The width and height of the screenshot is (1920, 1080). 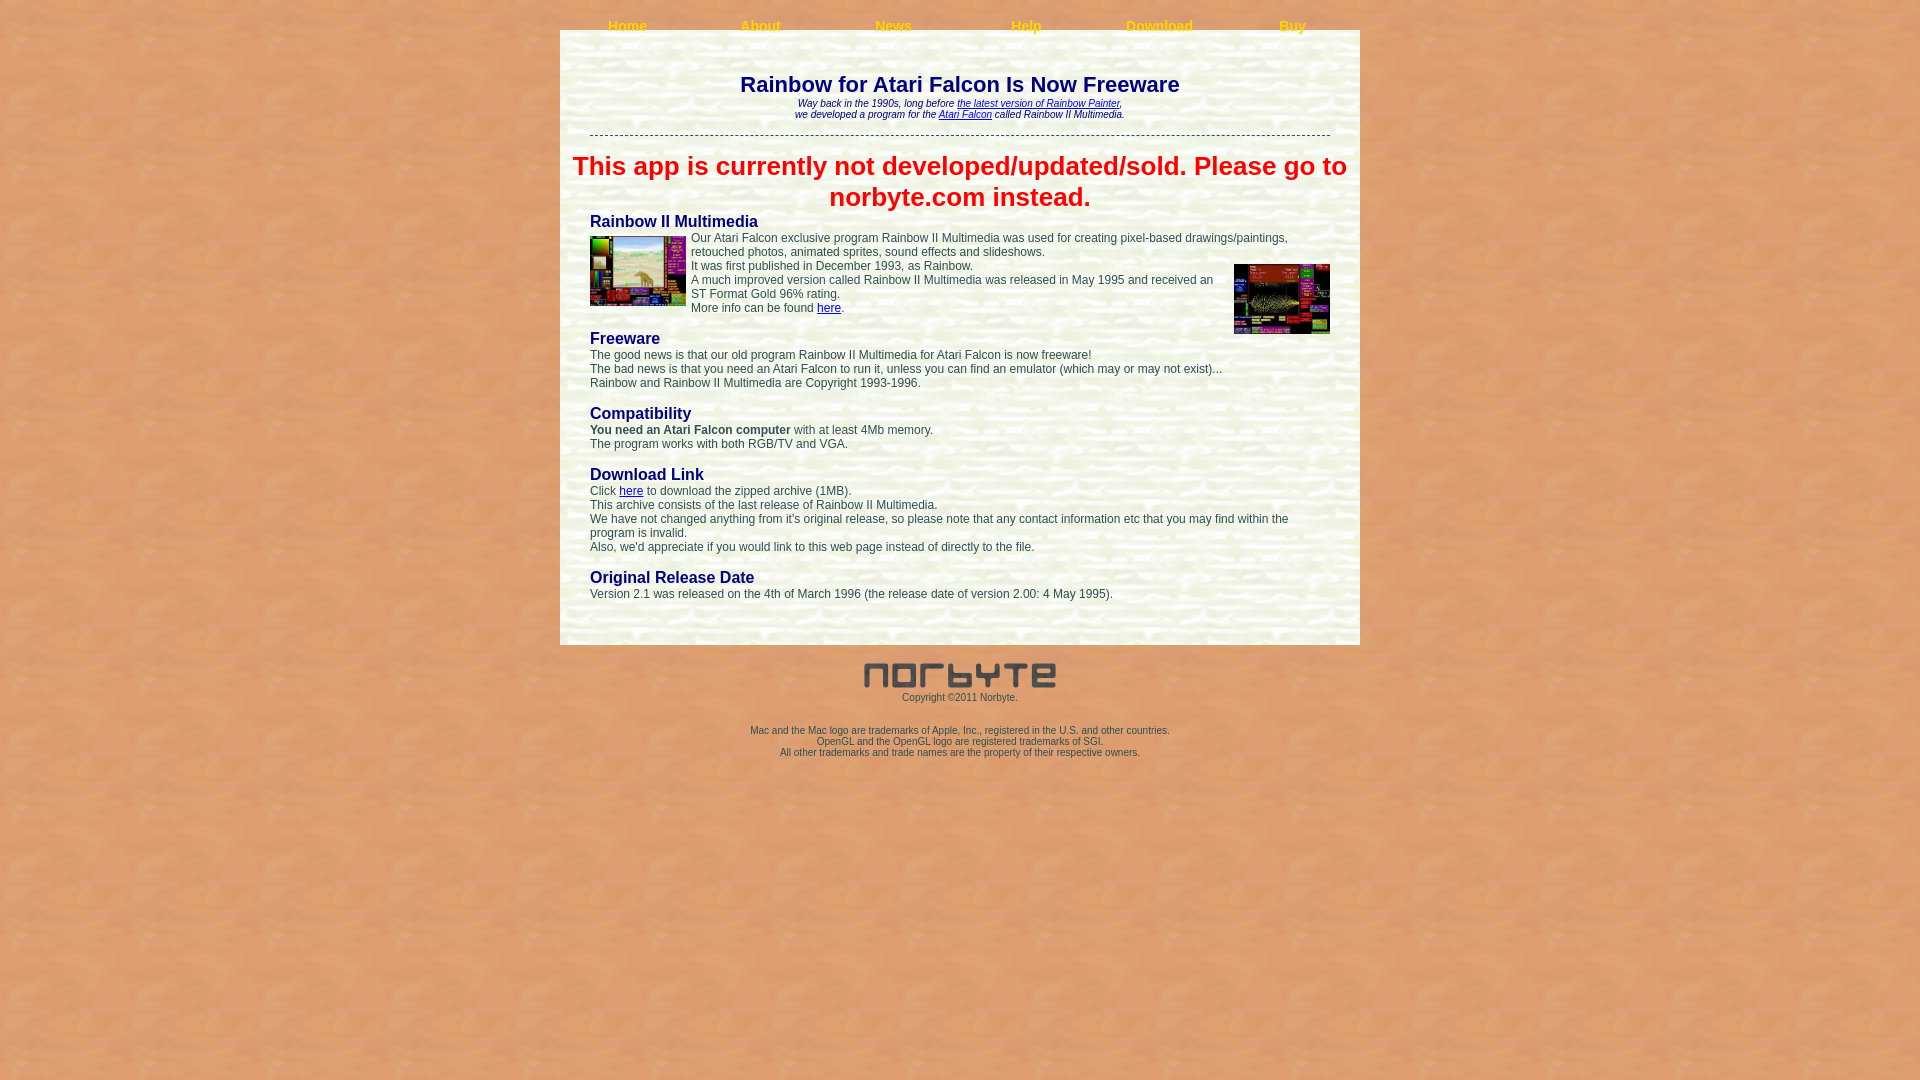 I want to click on Home, so click(x=626, y=26).